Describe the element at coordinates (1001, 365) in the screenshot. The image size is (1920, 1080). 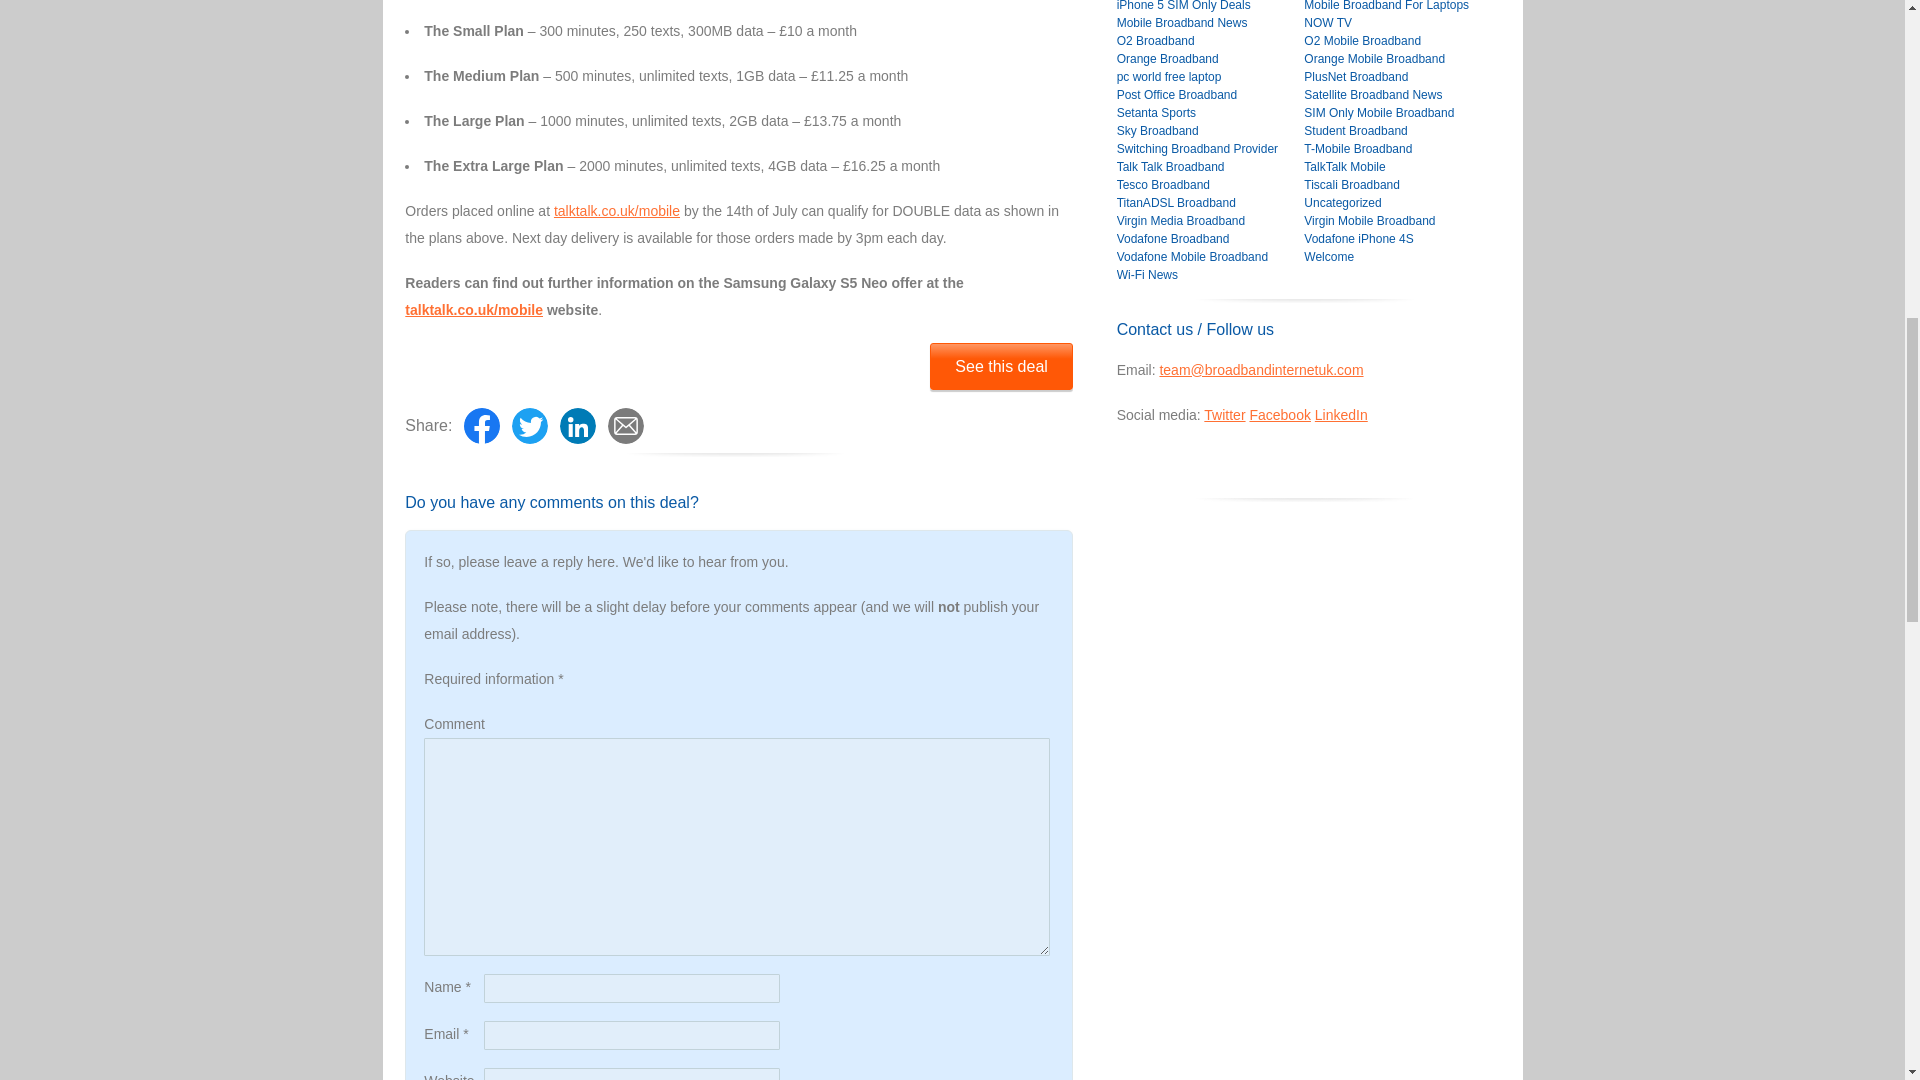
I see `See this deal` at that location.